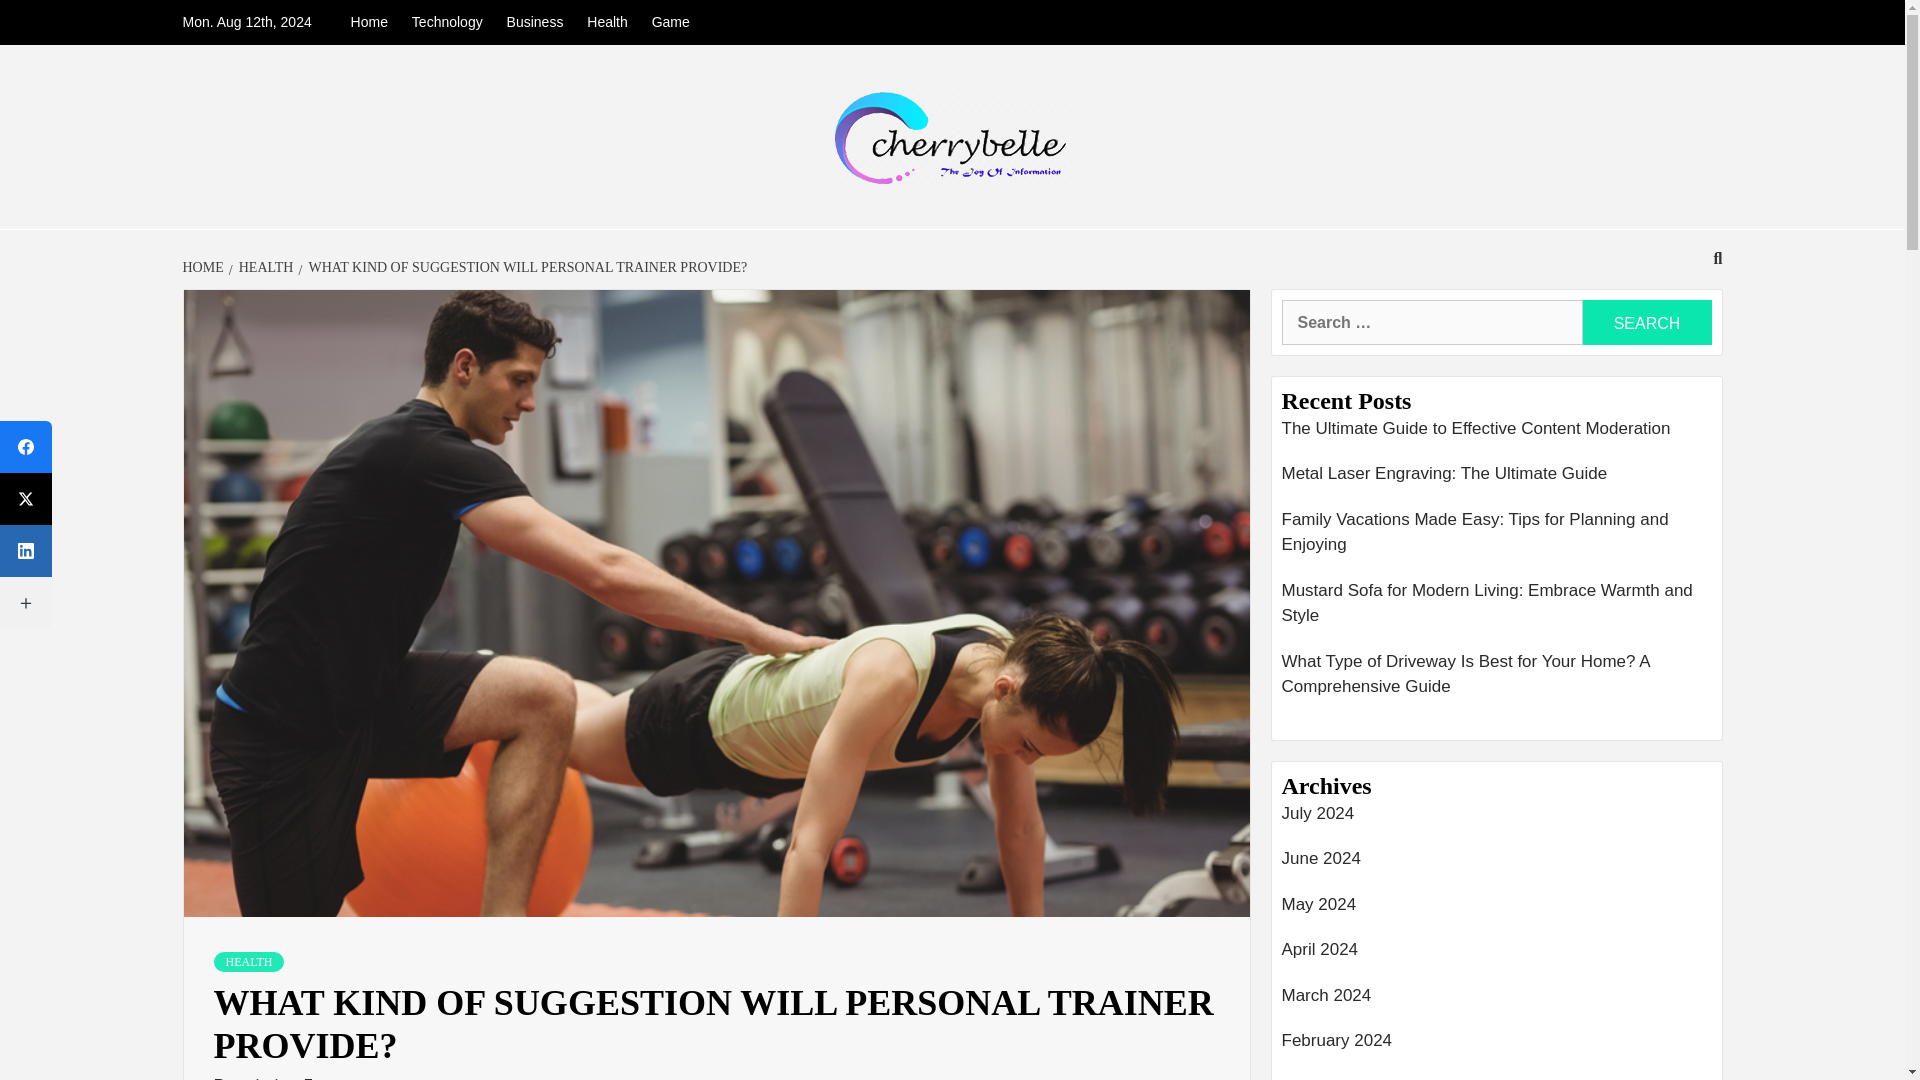 This screenshot has height=1080, width=1920. I want to click on June 2024, so click(1497, 864).